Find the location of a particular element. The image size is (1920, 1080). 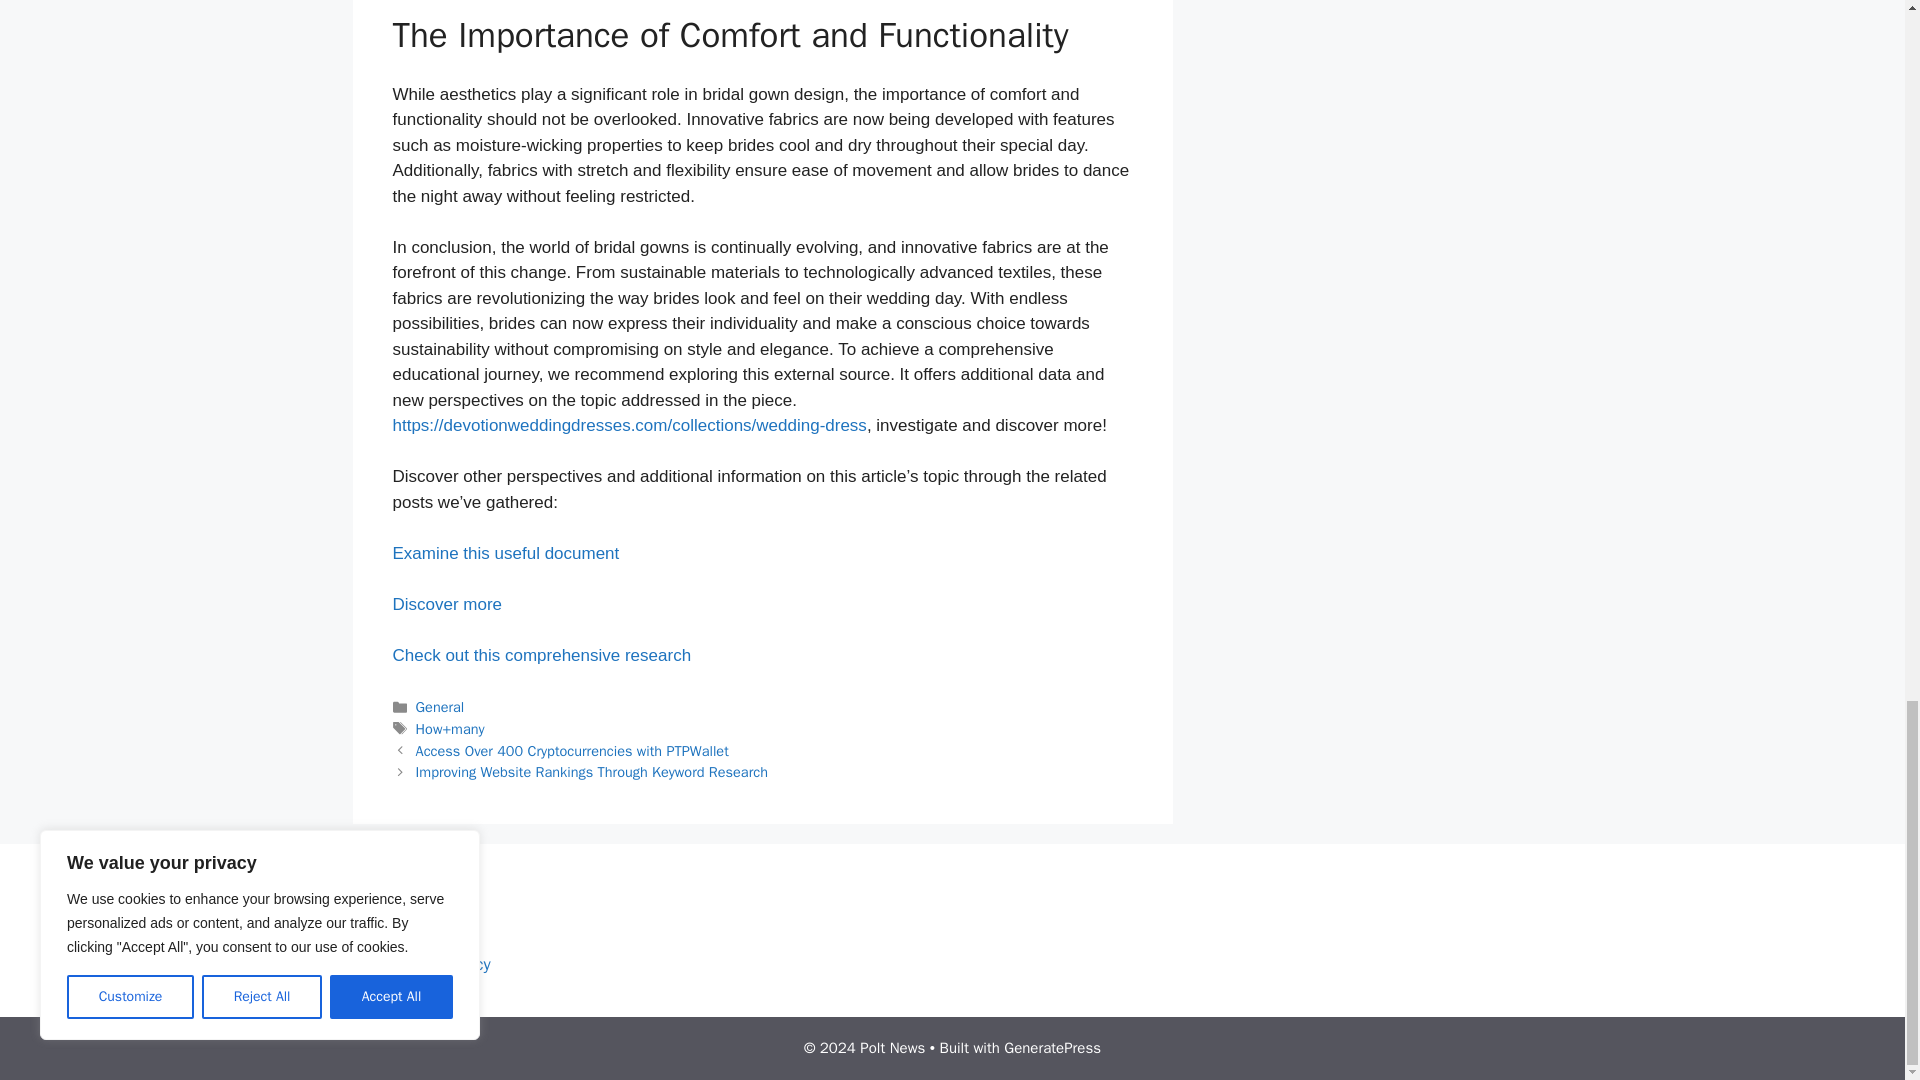

Examine this useful document is located at coordinates (504, 553).